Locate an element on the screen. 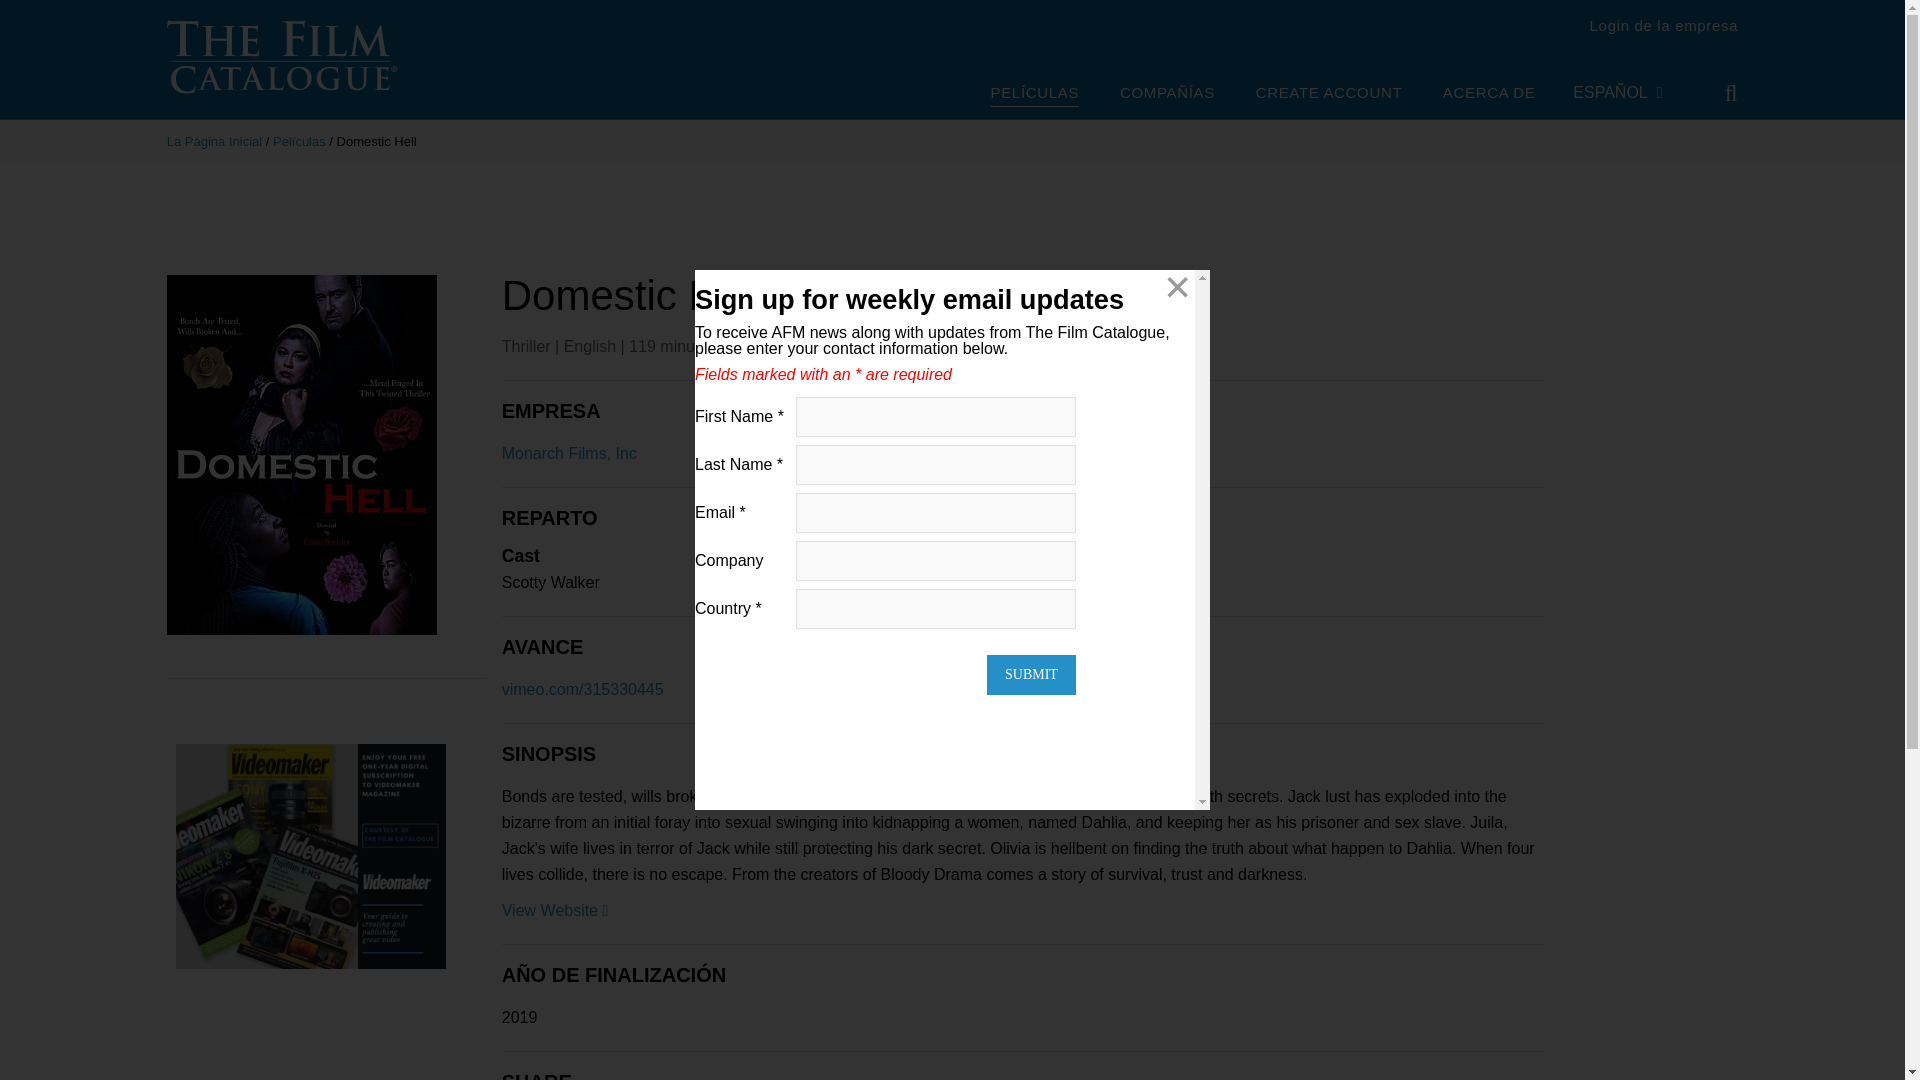 Image resolution: width=1920 pixels, height=1080 pixels. Monarch Films, Inc is located at coordinates (569, 453).